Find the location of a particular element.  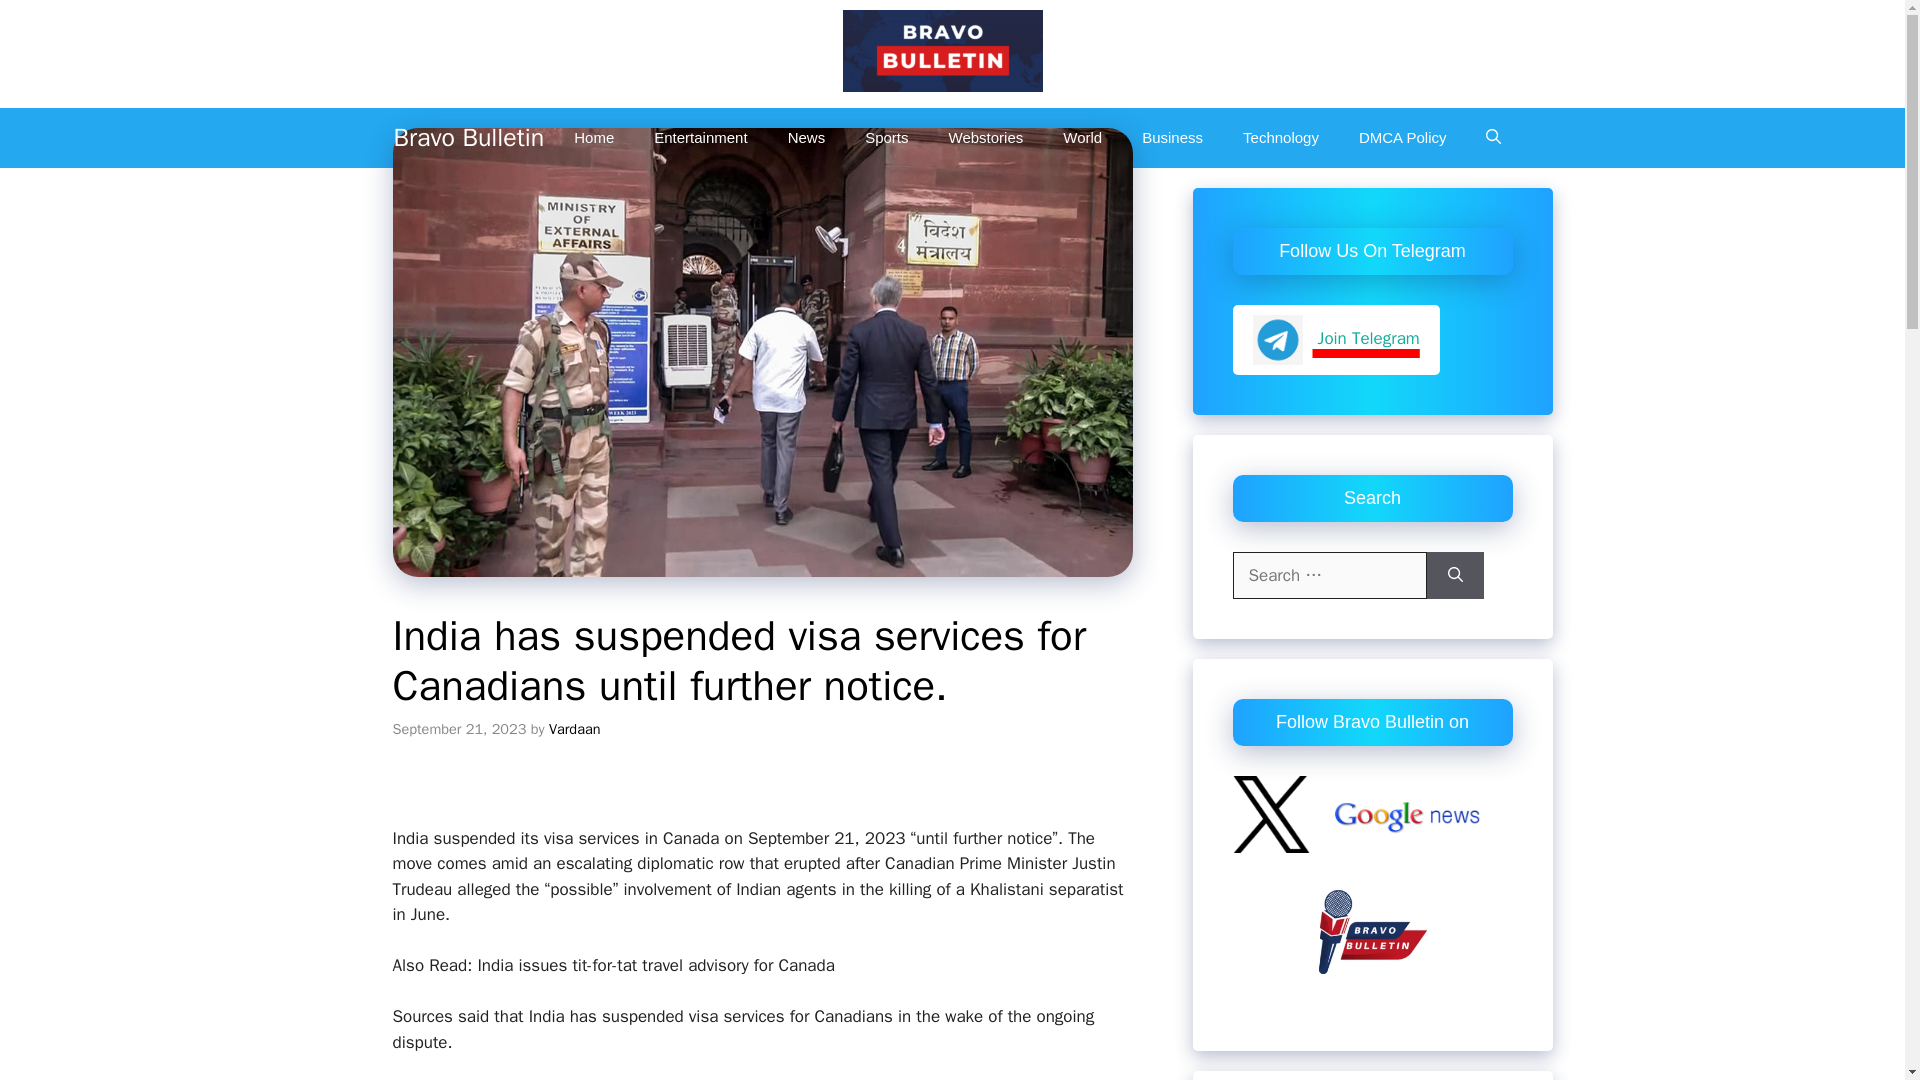

View all posts by Vardaan is located at coordinates (574, 728).